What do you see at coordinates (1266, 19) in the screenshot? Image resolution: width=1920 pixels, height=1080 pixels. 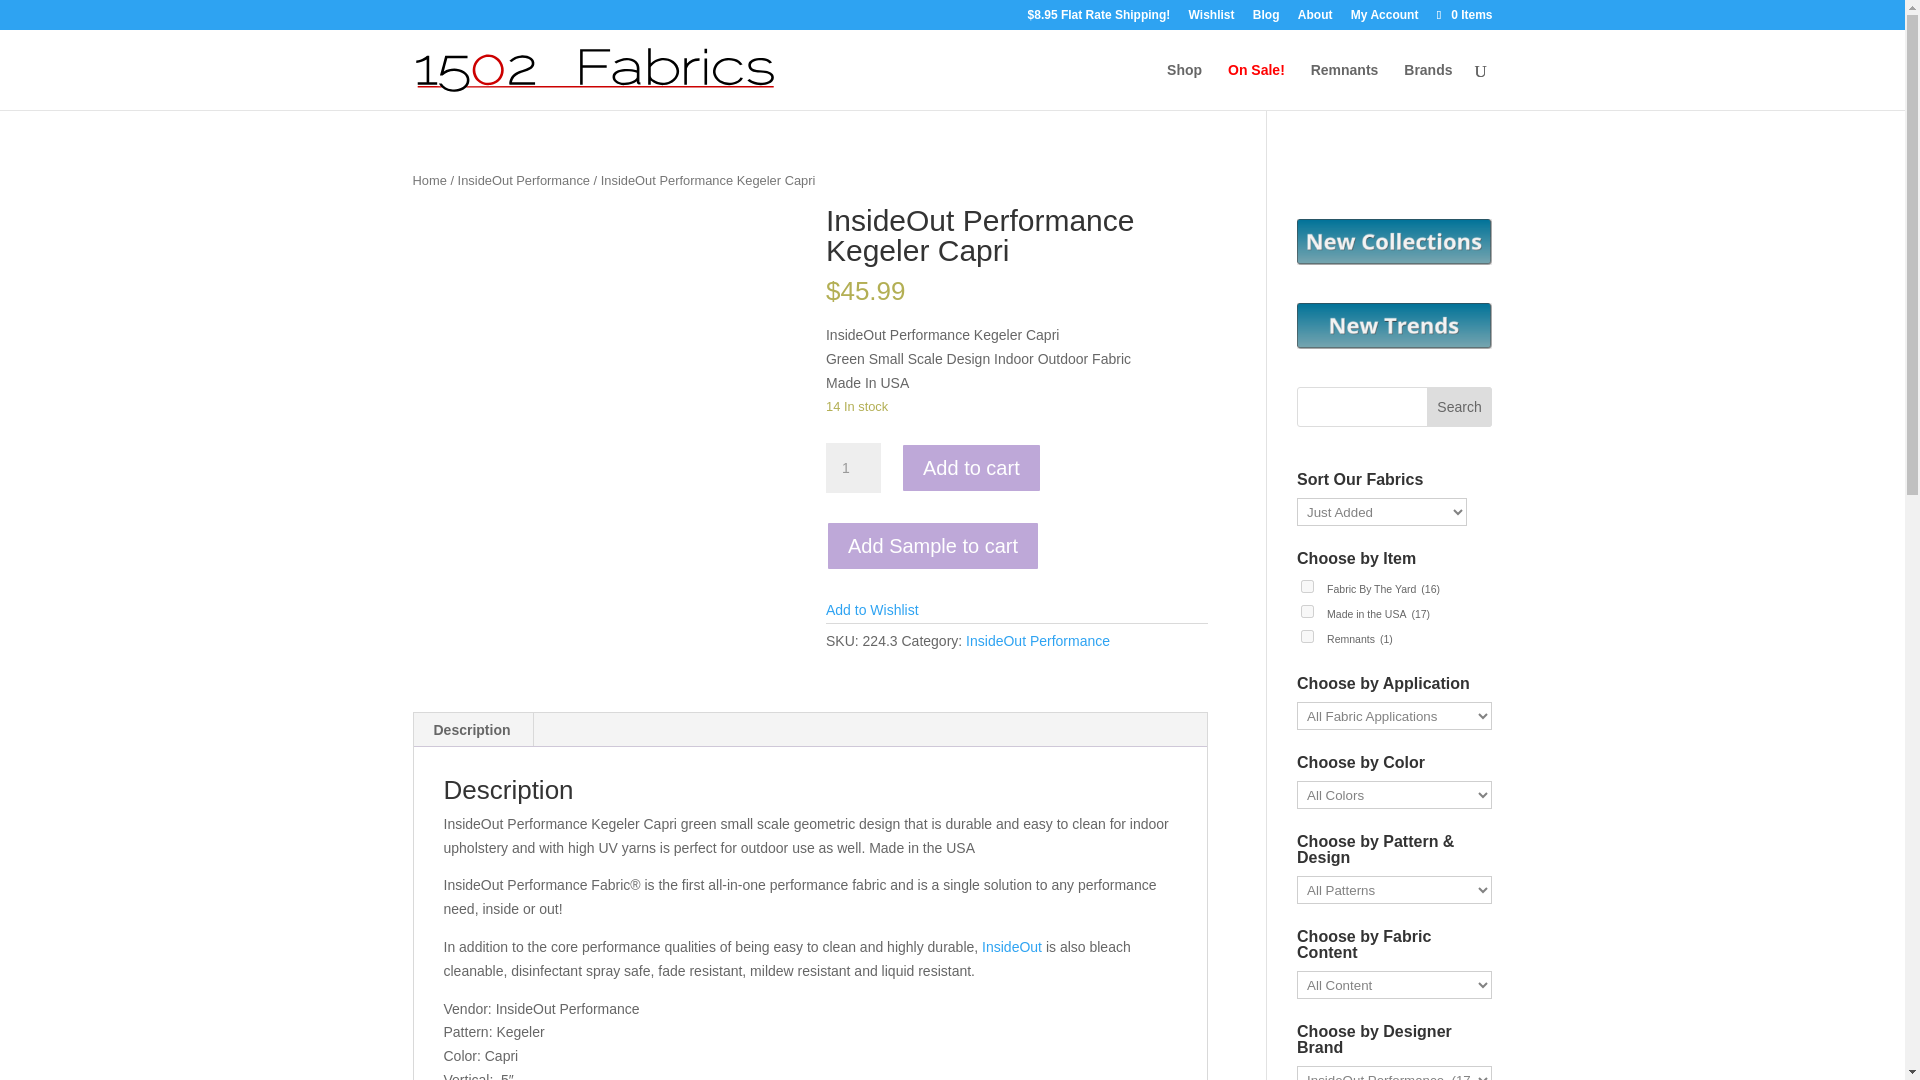 I see `Blog` at bounding box center [1266, 19].